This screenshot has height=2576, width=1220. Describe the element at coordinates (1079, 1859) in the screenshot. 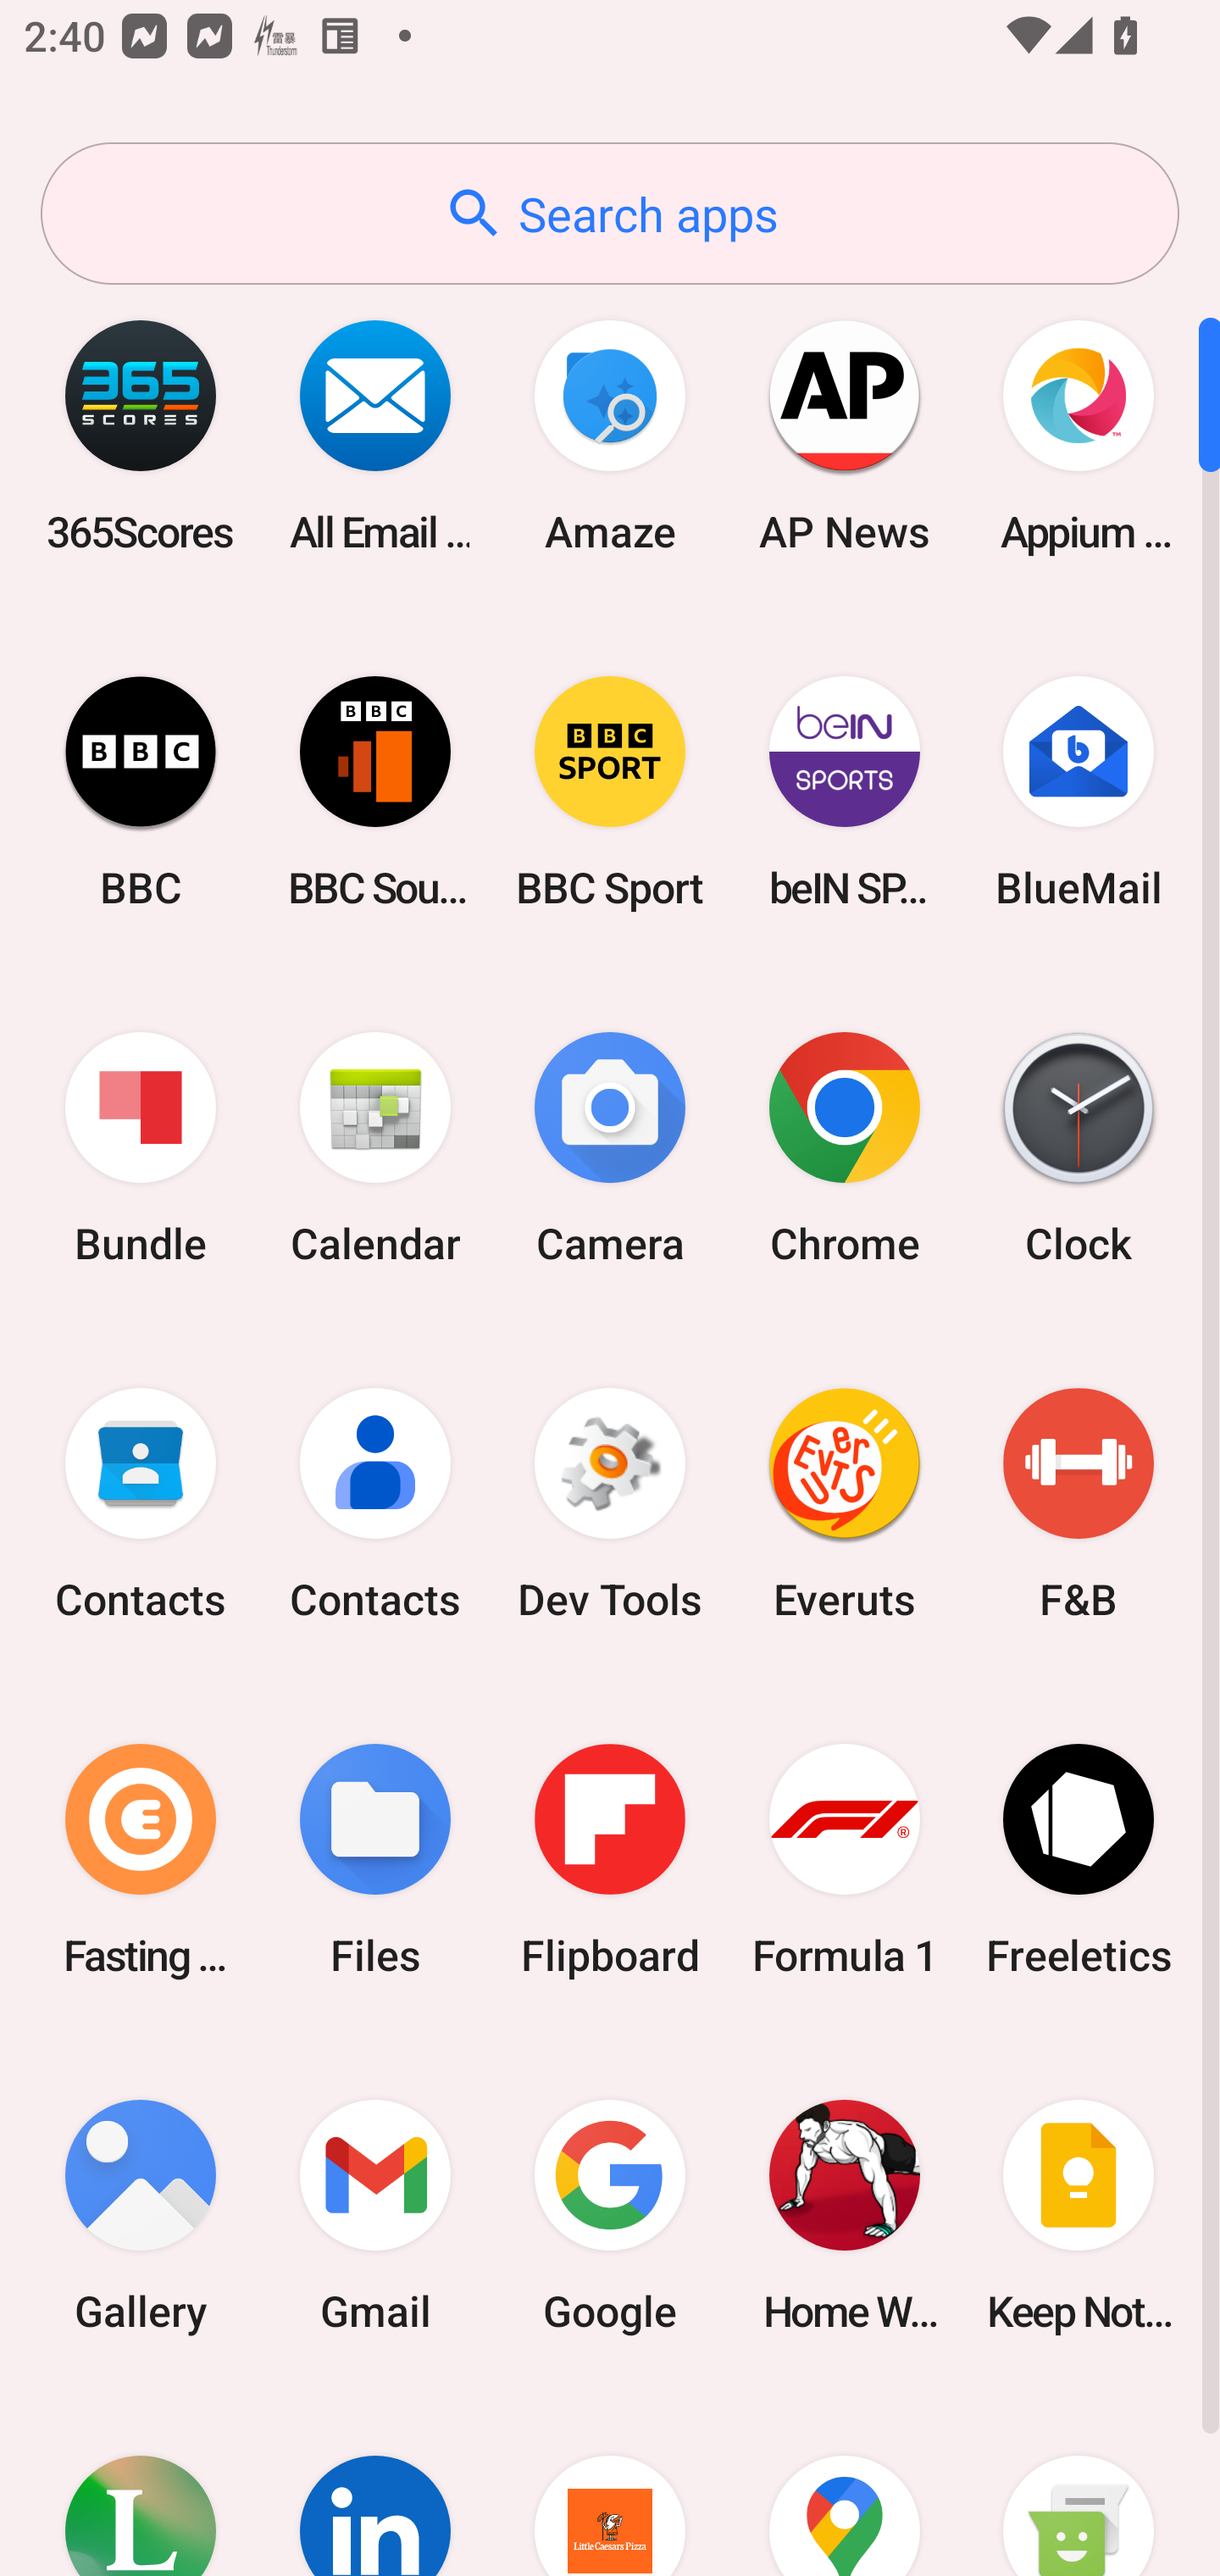

I see `Freeletics` at that location.